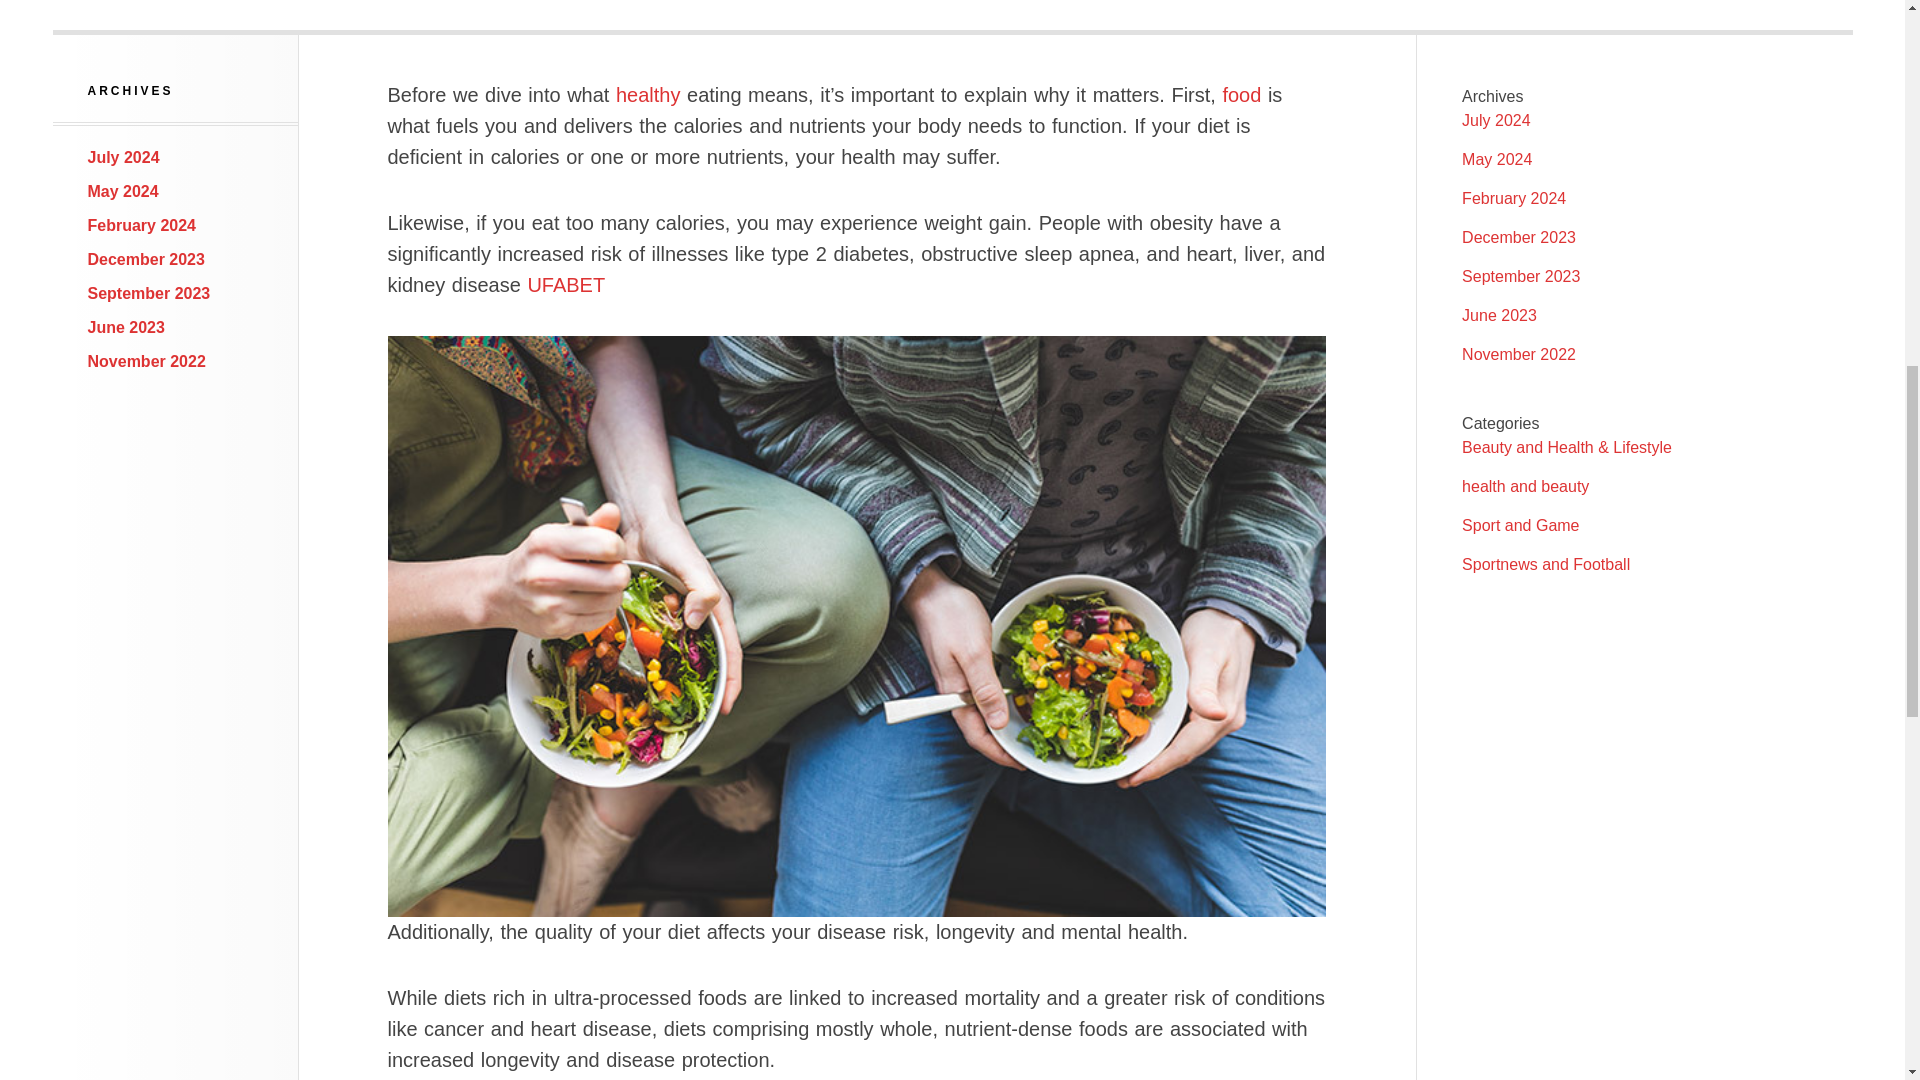 The width and height of the screenshot is (1920, 1080). What do you see at coordinates (146, 362) in the screenshot?
I see `November 2022` at bounding box center [146, 362].